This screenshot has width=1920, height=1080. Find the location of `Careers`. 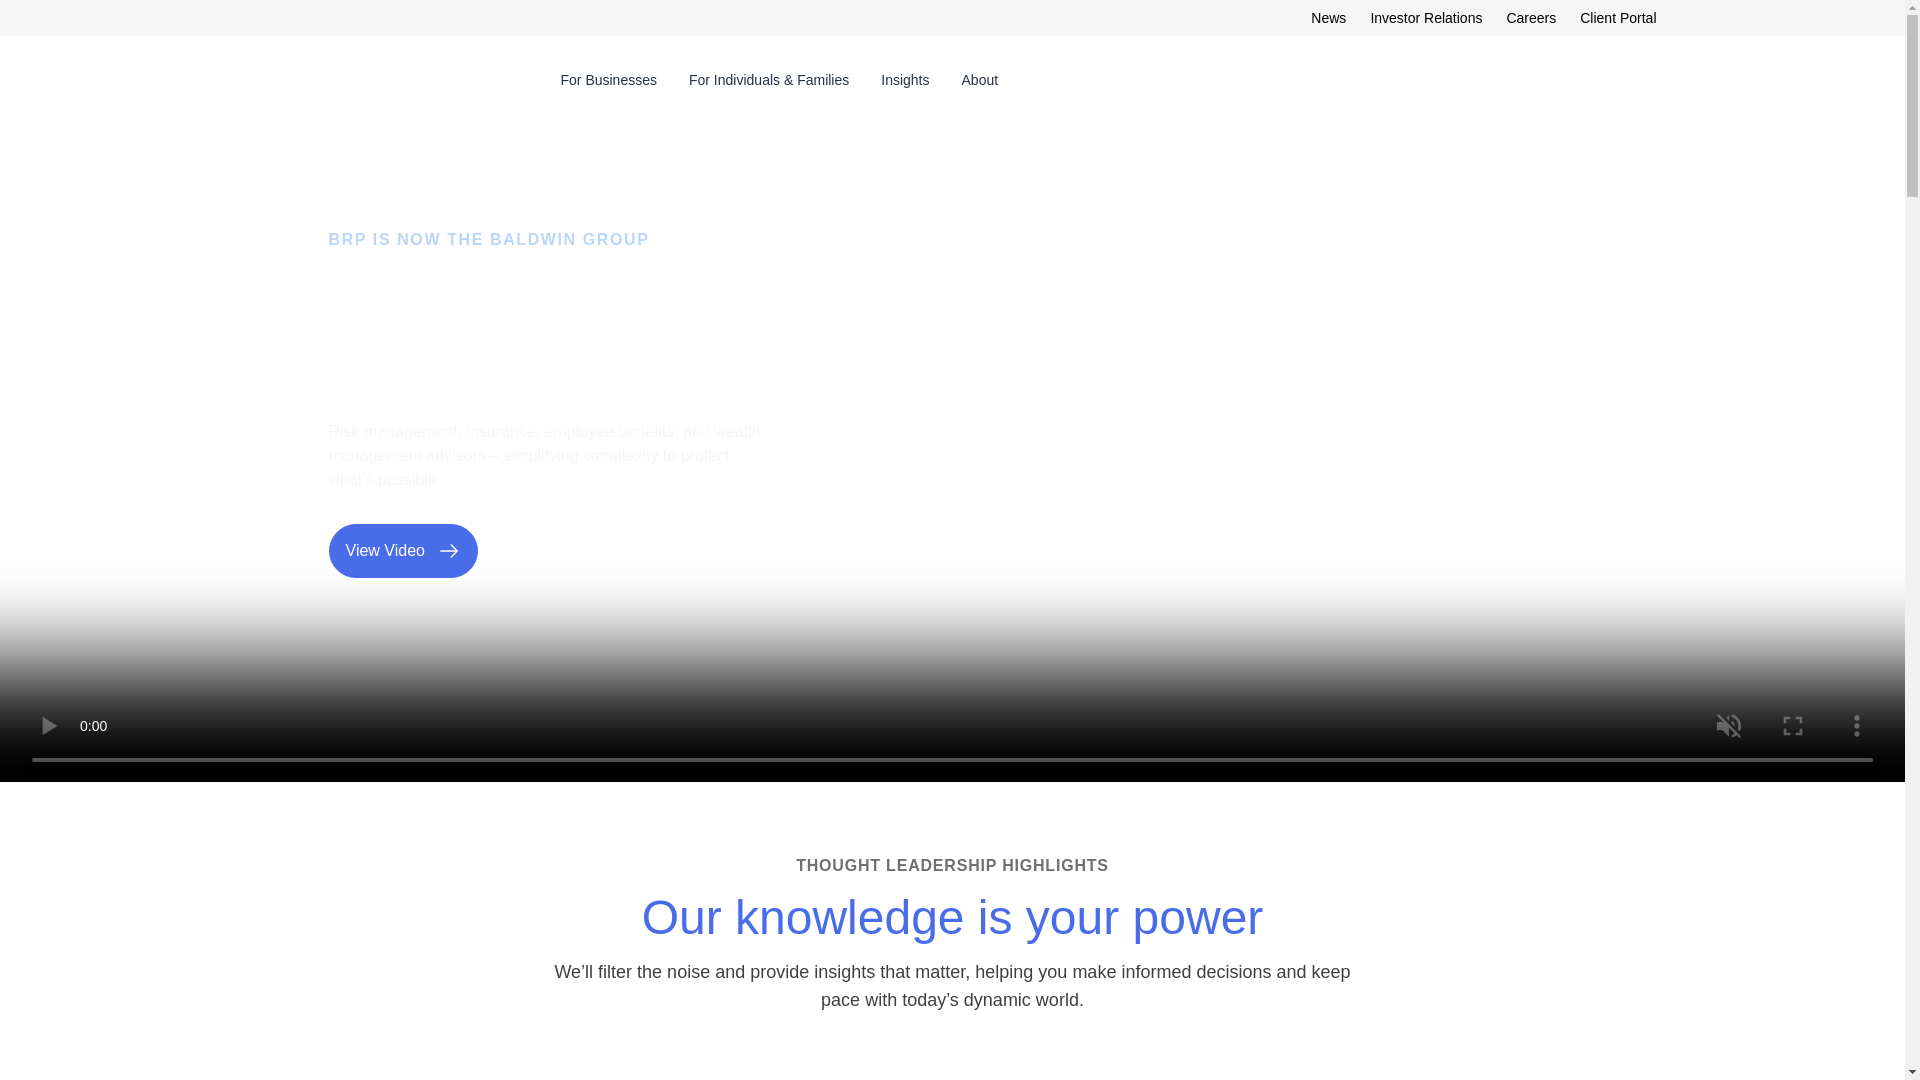

Careers is located at coordinates (1530, 17).